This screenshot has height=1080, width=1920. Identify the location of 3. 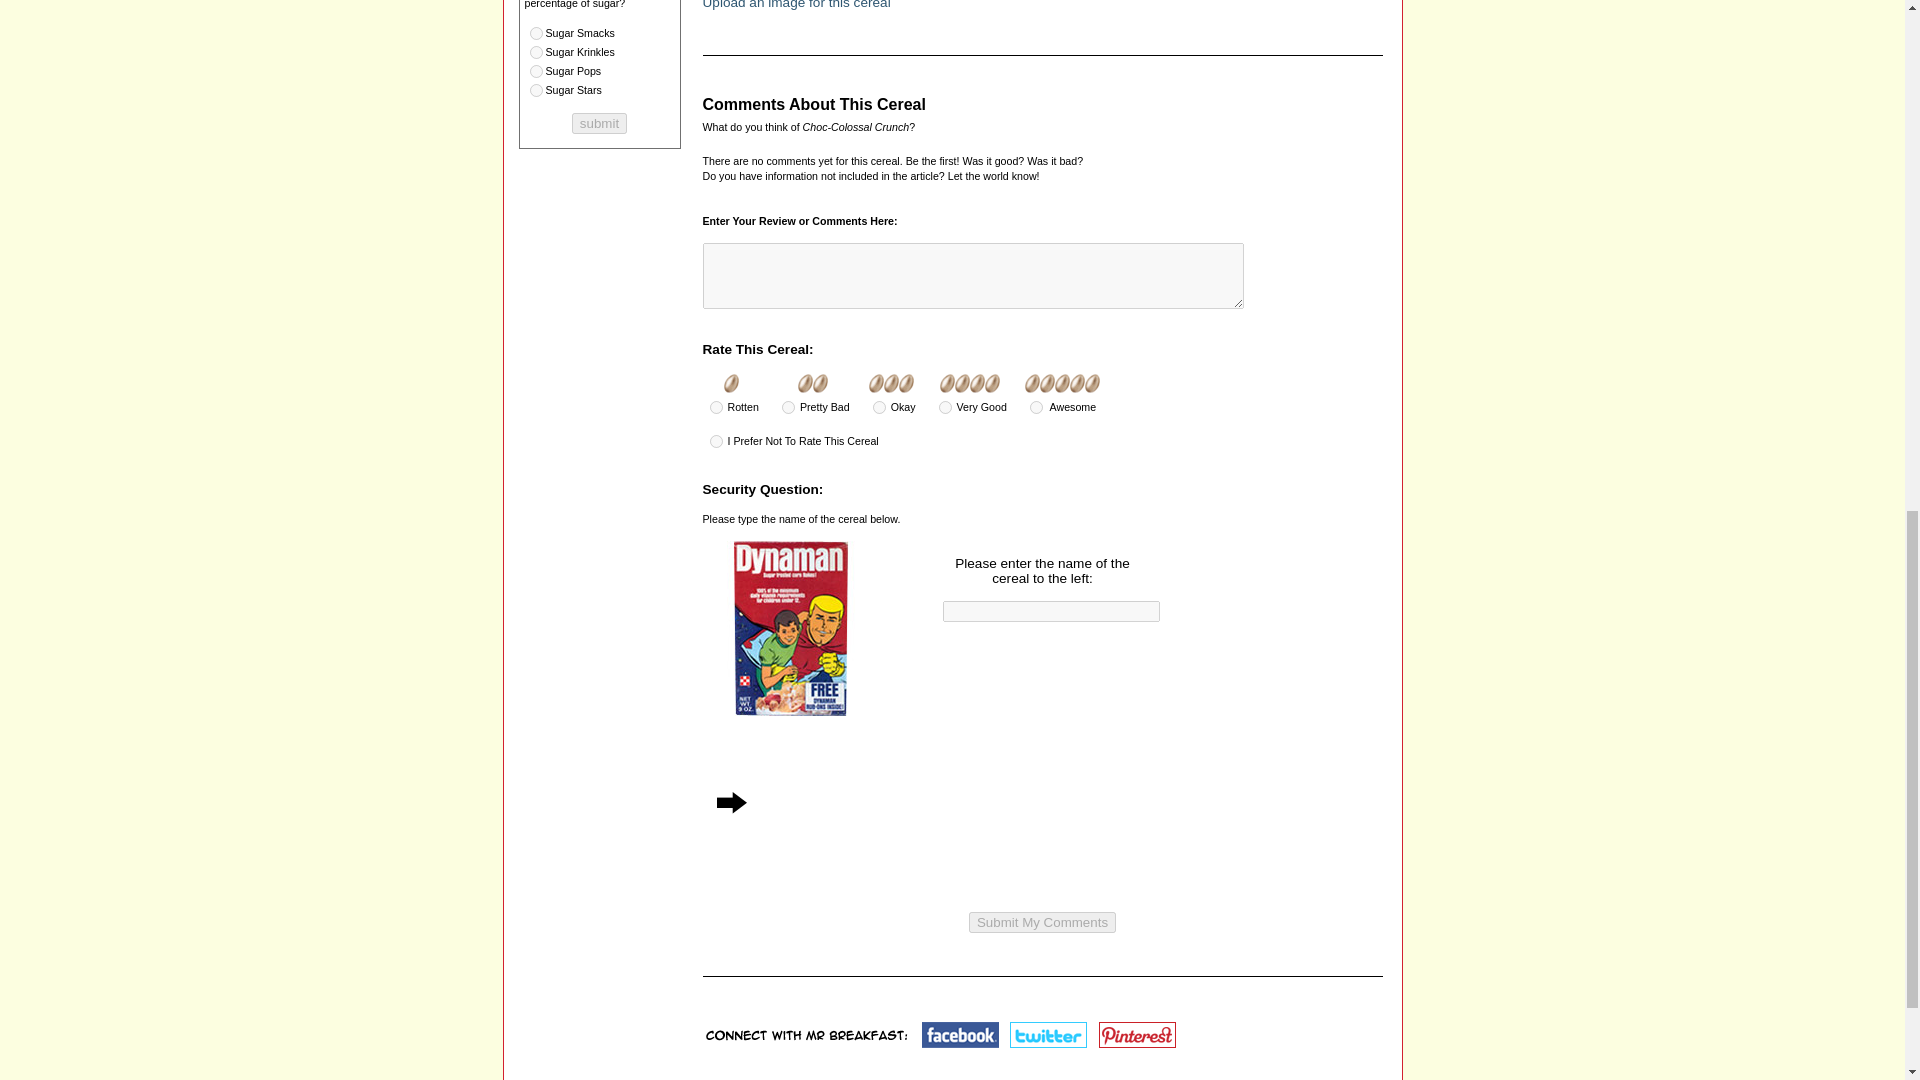
(879, 406).